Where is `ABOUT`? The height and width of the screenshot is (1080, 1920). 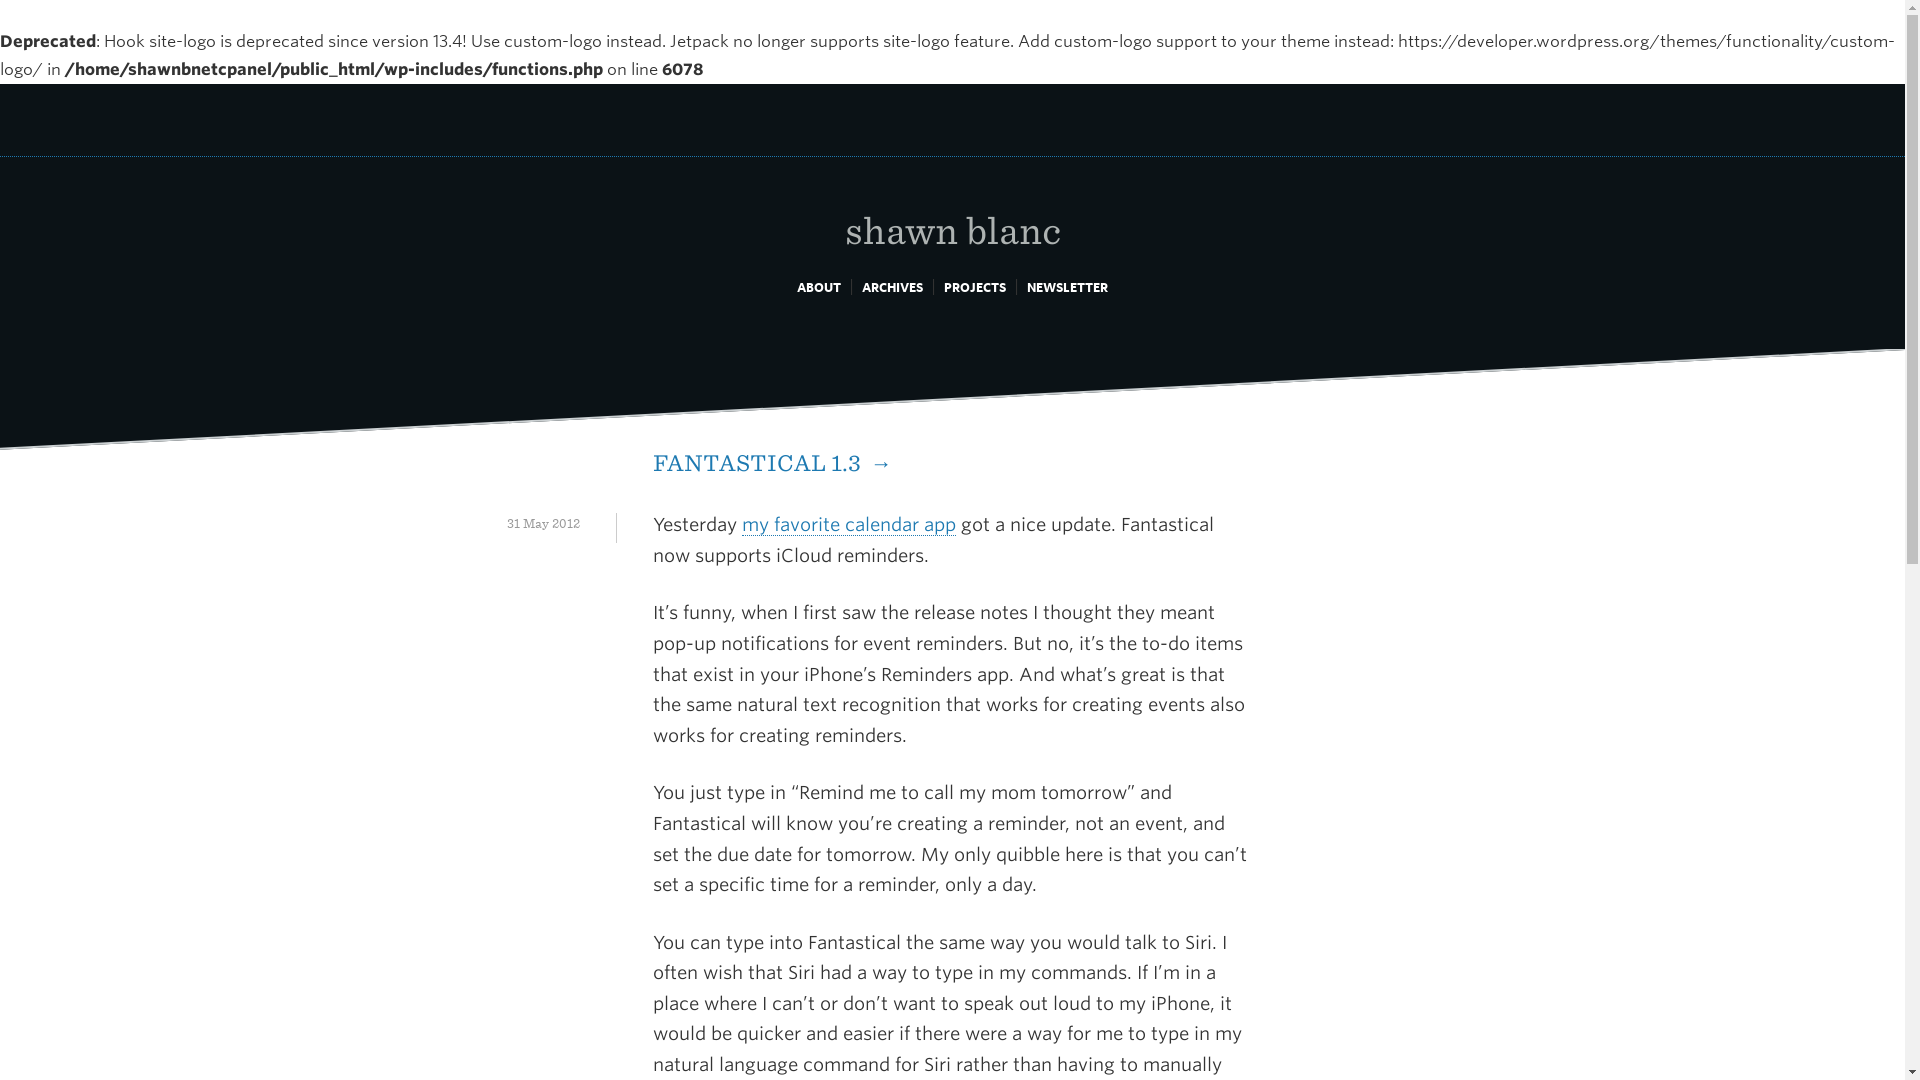 ABOUT is located at coordinates (818, 286).